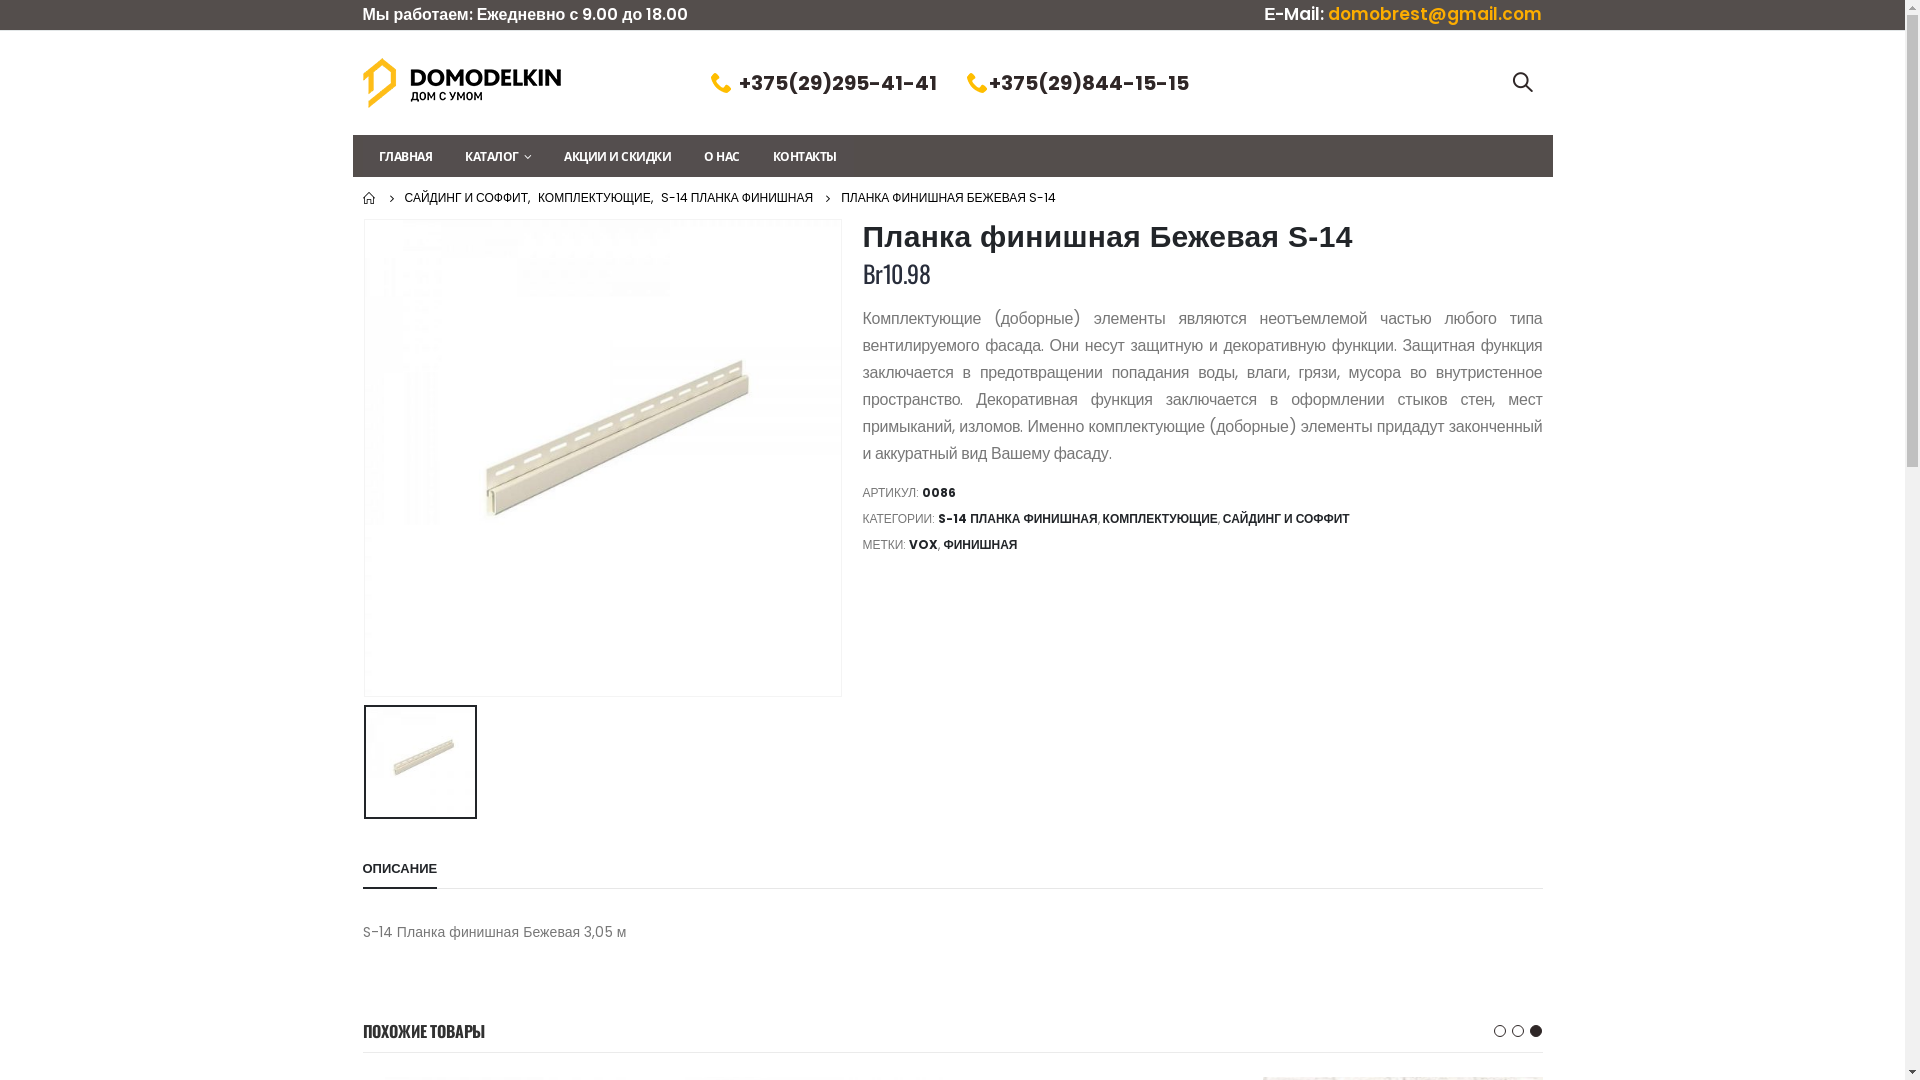 The image size is (1920, 1080). I want to click on Go to Home Page, so click(369, 198).